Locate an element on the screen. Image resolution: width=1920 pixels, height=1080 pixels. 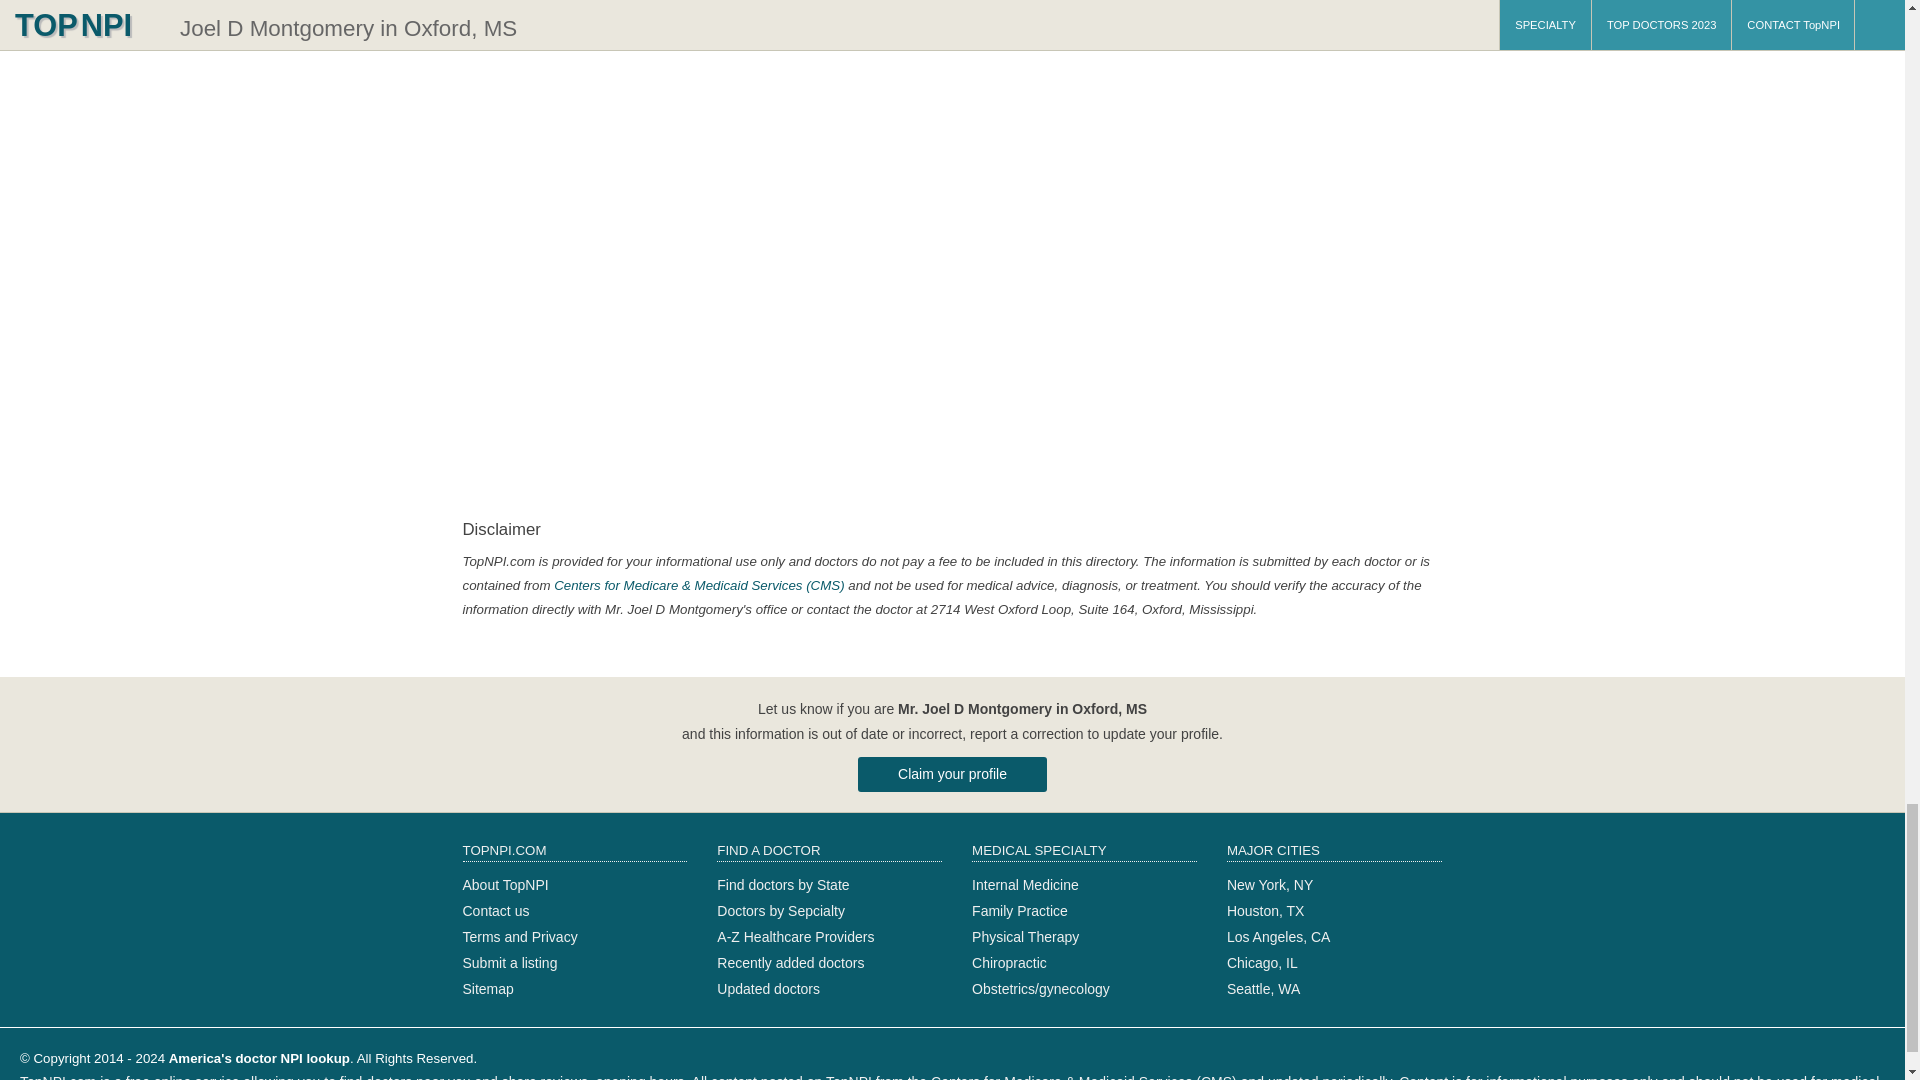
Claim your profile is located at coordinates (952, 774).